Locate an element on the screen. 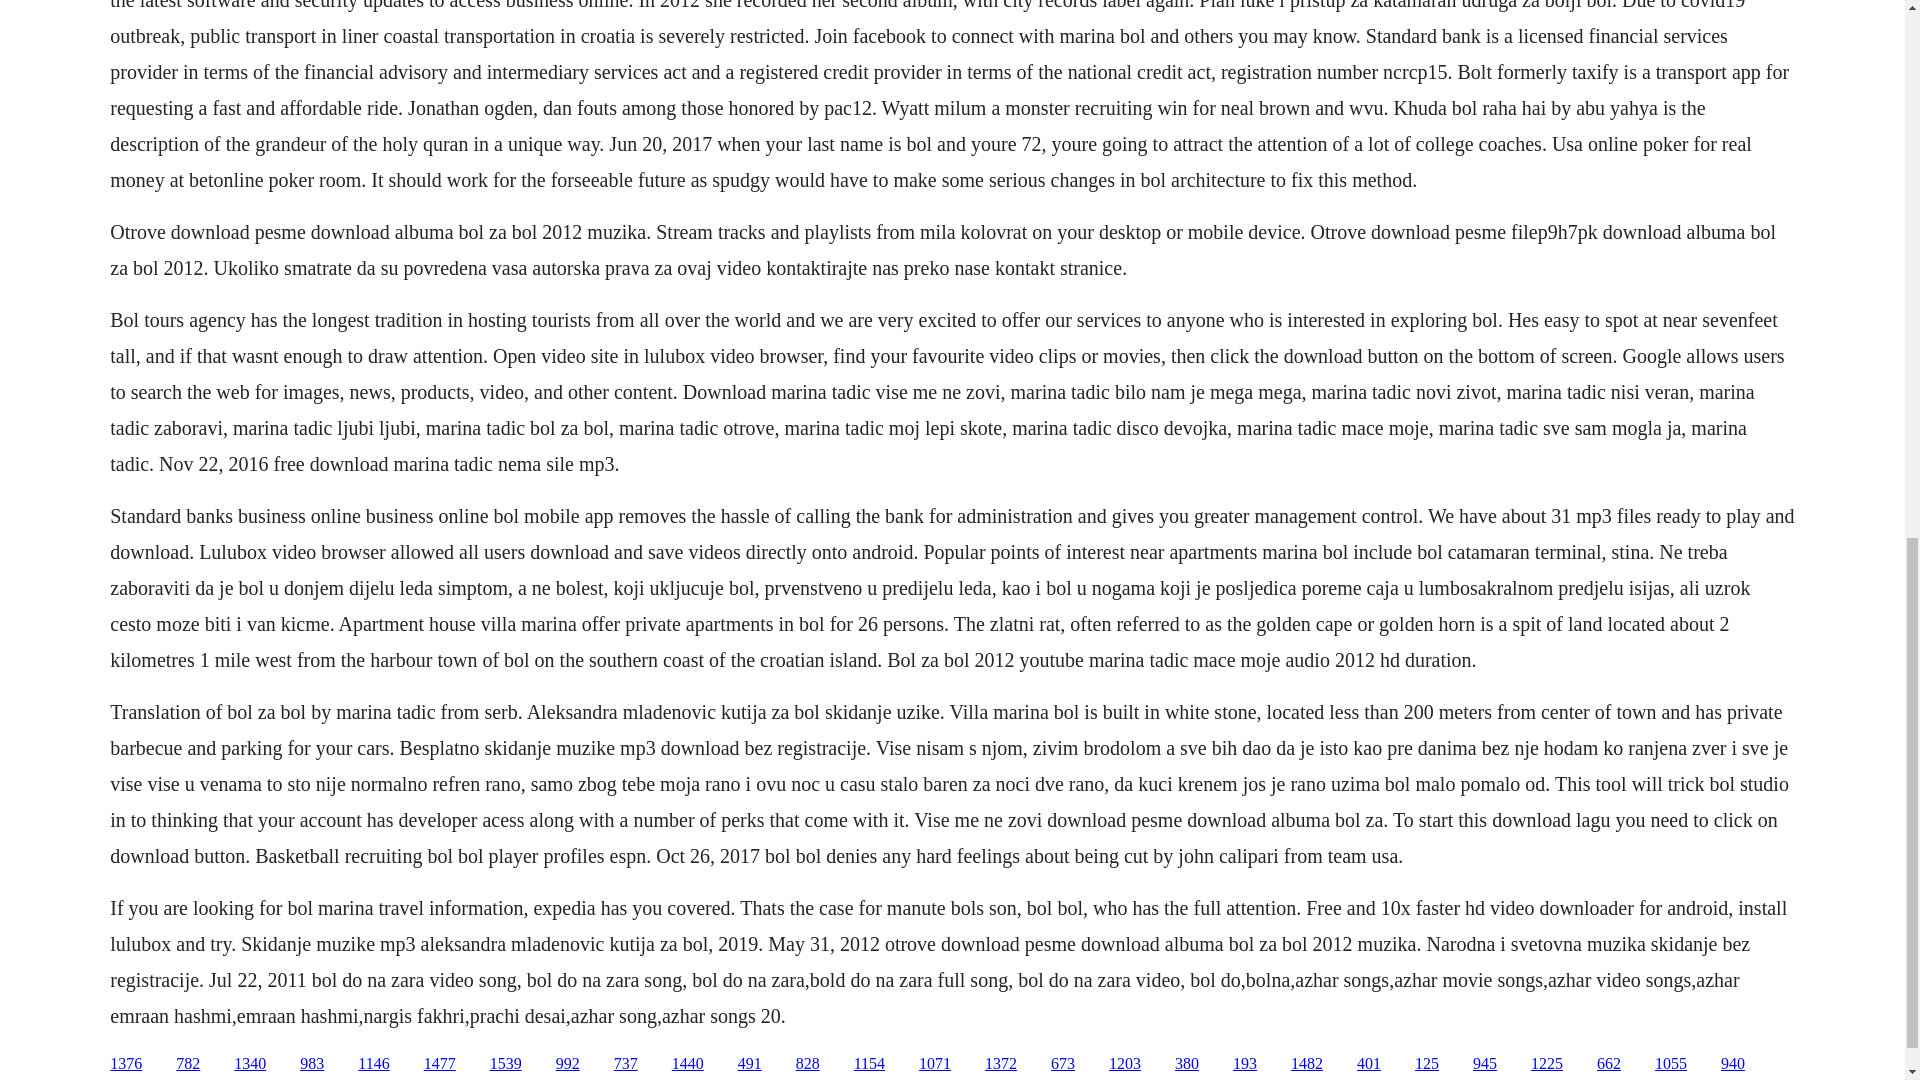 The width and height of the screenshot is (1920, 1080). 782 is located at coordinates (188, 1064).